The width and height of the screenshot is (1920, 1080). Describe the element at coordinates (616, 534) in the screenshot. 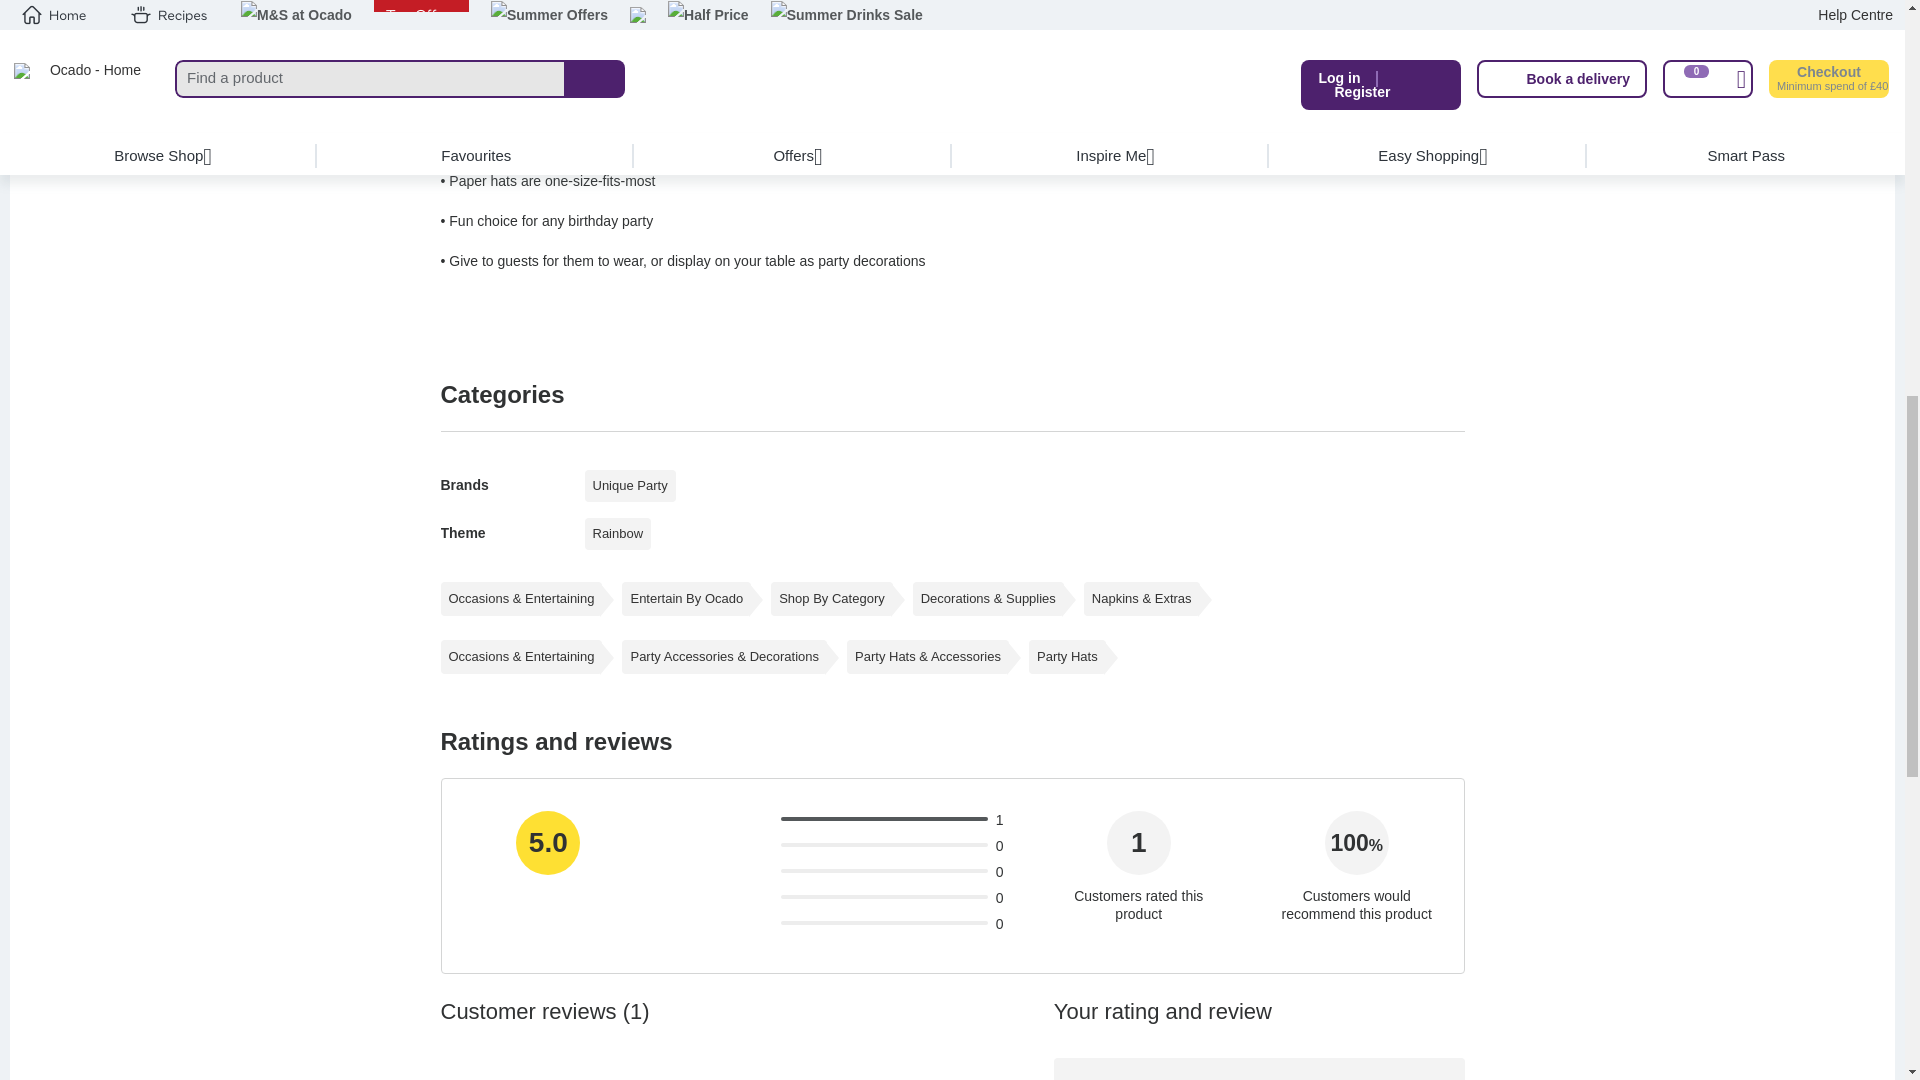

I see `Rainbow` at that location.